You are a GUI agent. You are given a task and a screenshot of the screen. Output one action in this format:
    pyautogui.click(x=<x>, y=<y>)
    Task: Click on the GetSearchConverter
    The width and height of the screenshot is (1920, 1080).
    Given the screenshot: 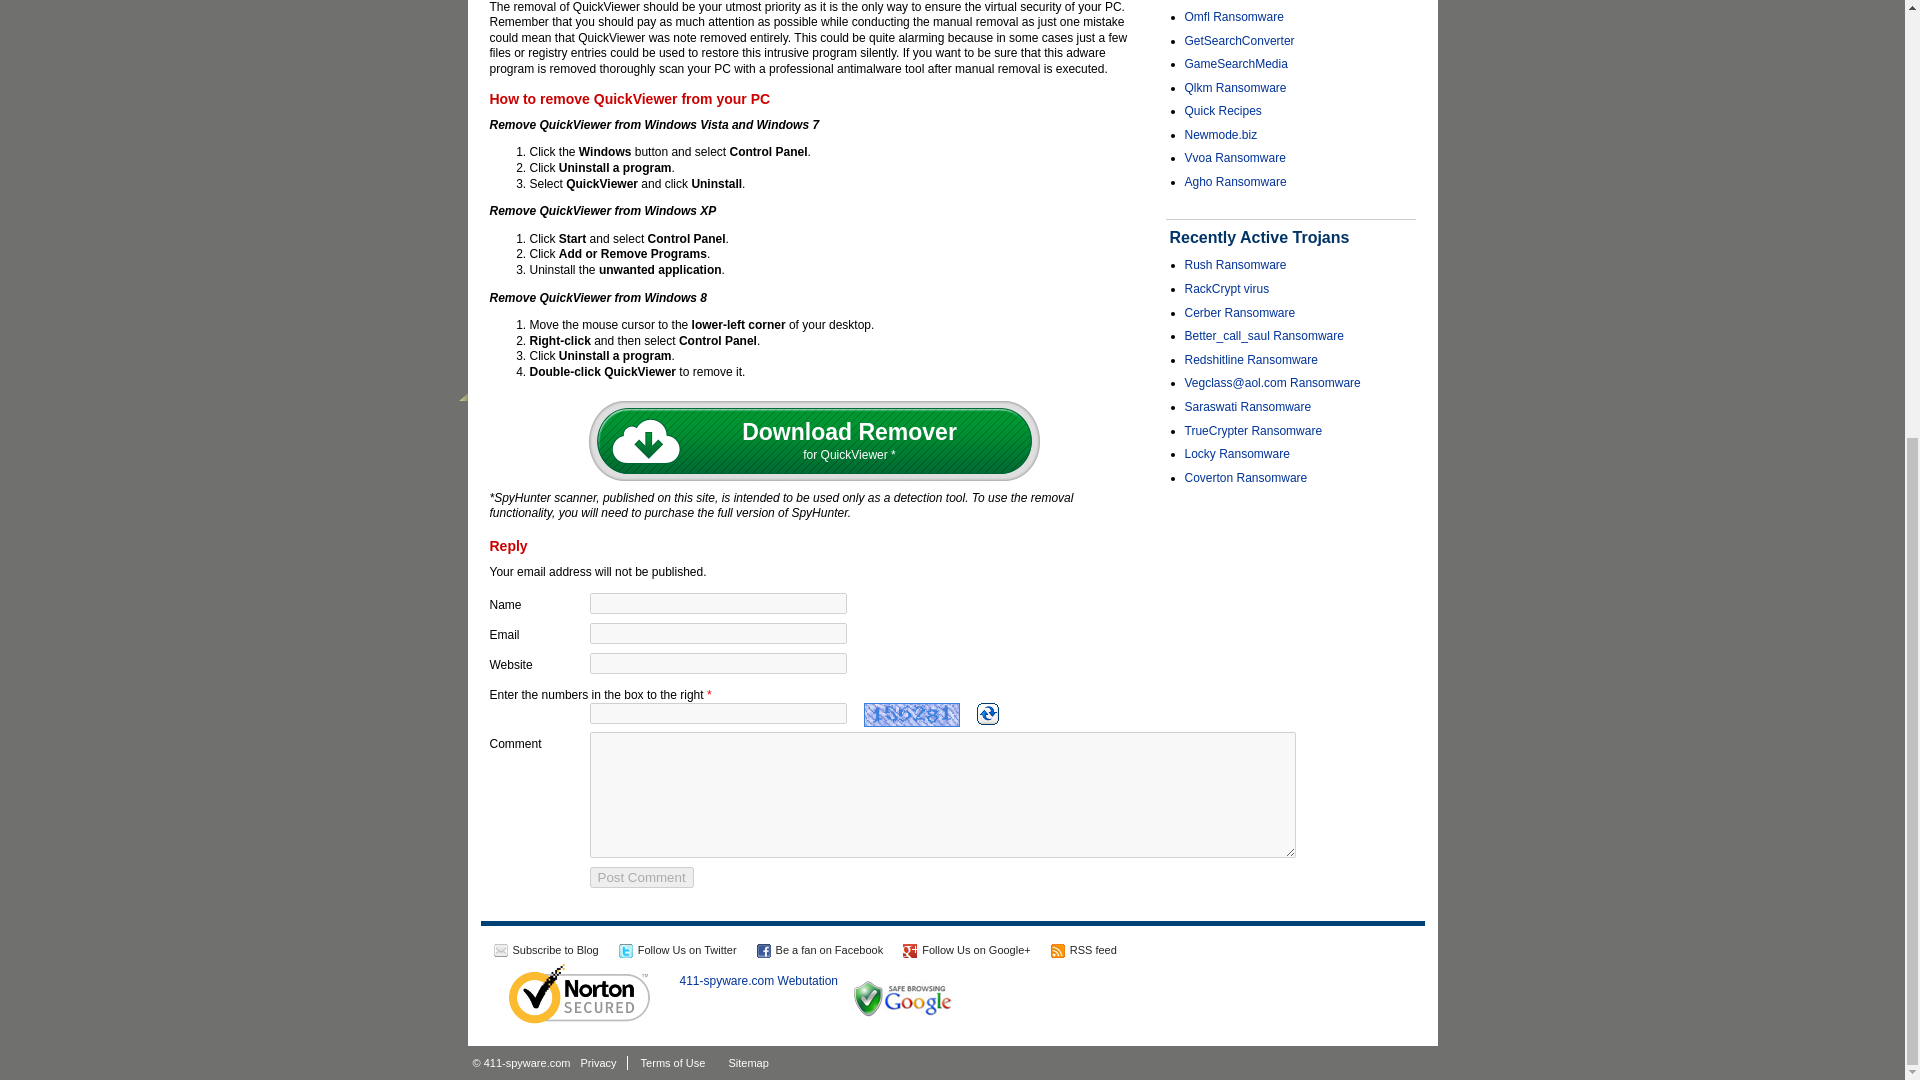 What is the action you would take?
    pyautogui.click(x=1239, y=40)
    